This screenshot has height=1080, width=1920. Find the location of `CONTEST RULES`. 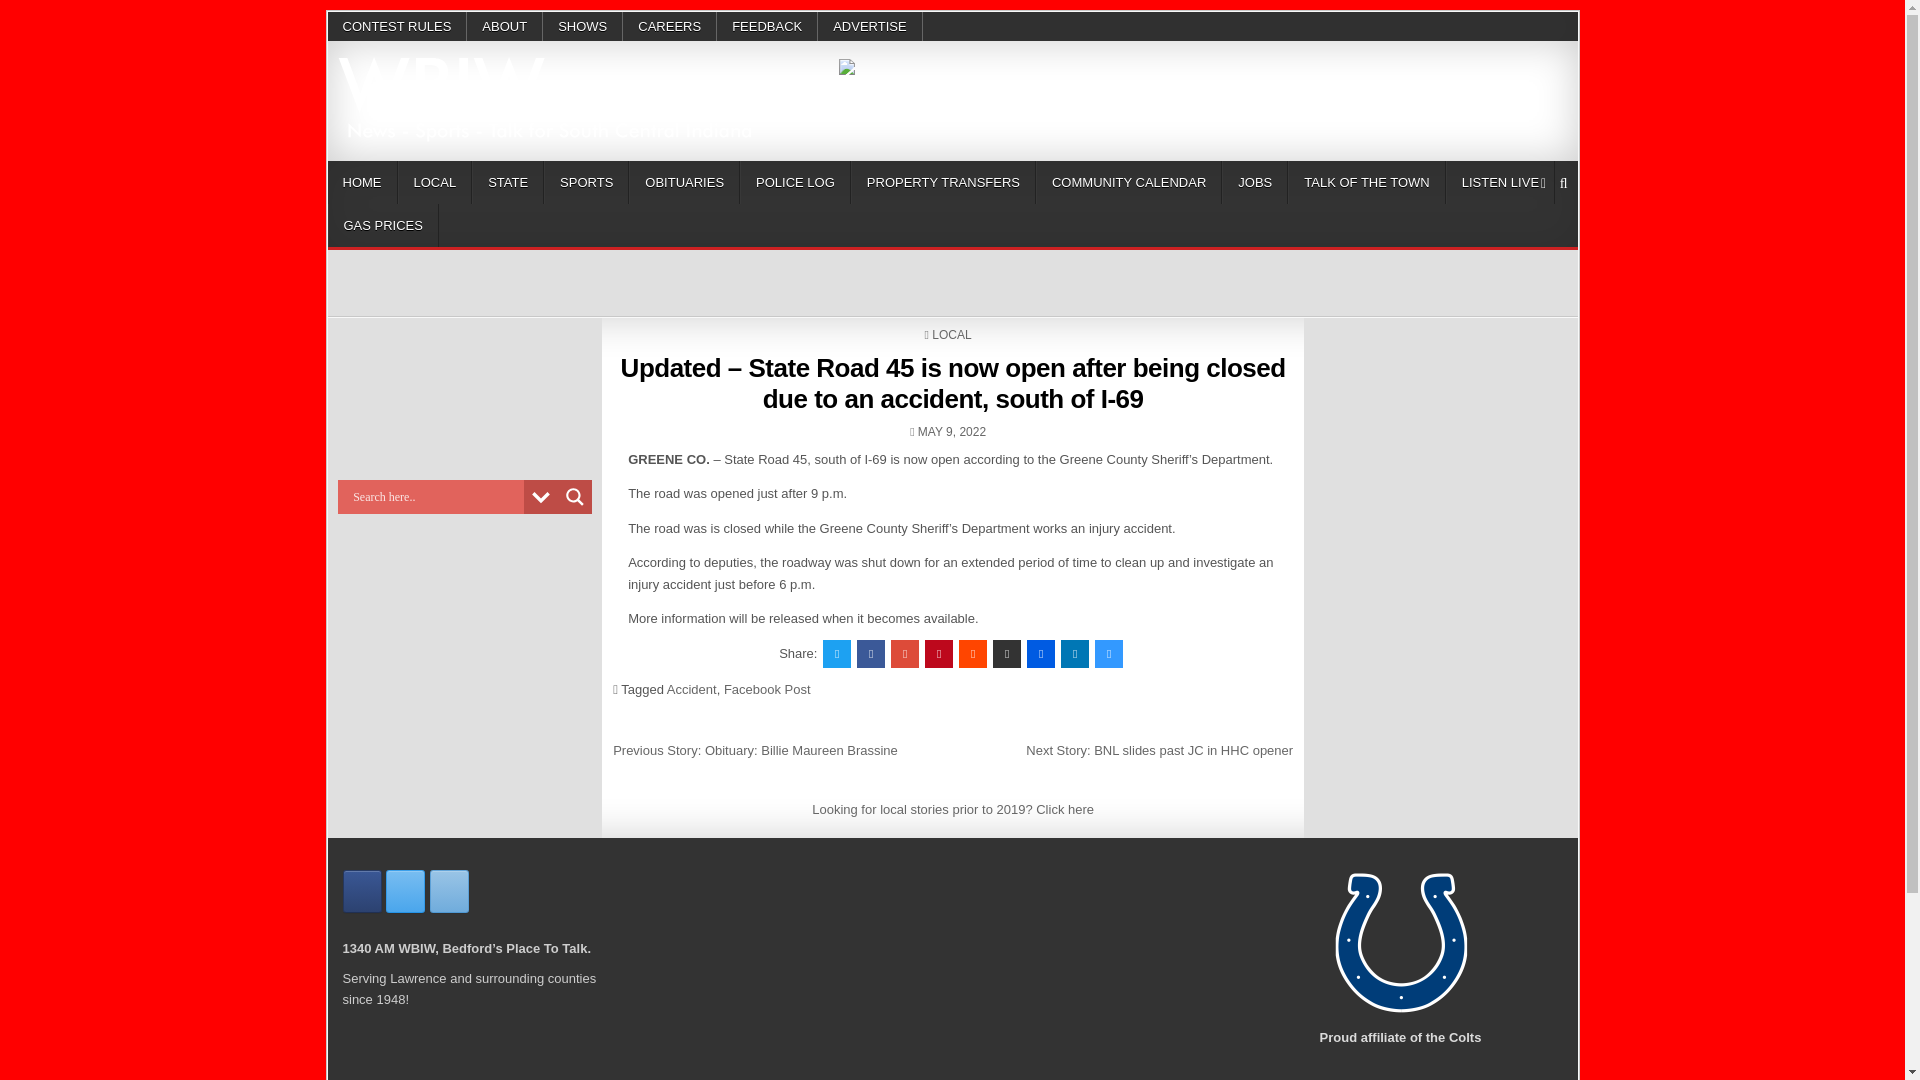

CONTEST RULES is located at coordinates (398, 26).